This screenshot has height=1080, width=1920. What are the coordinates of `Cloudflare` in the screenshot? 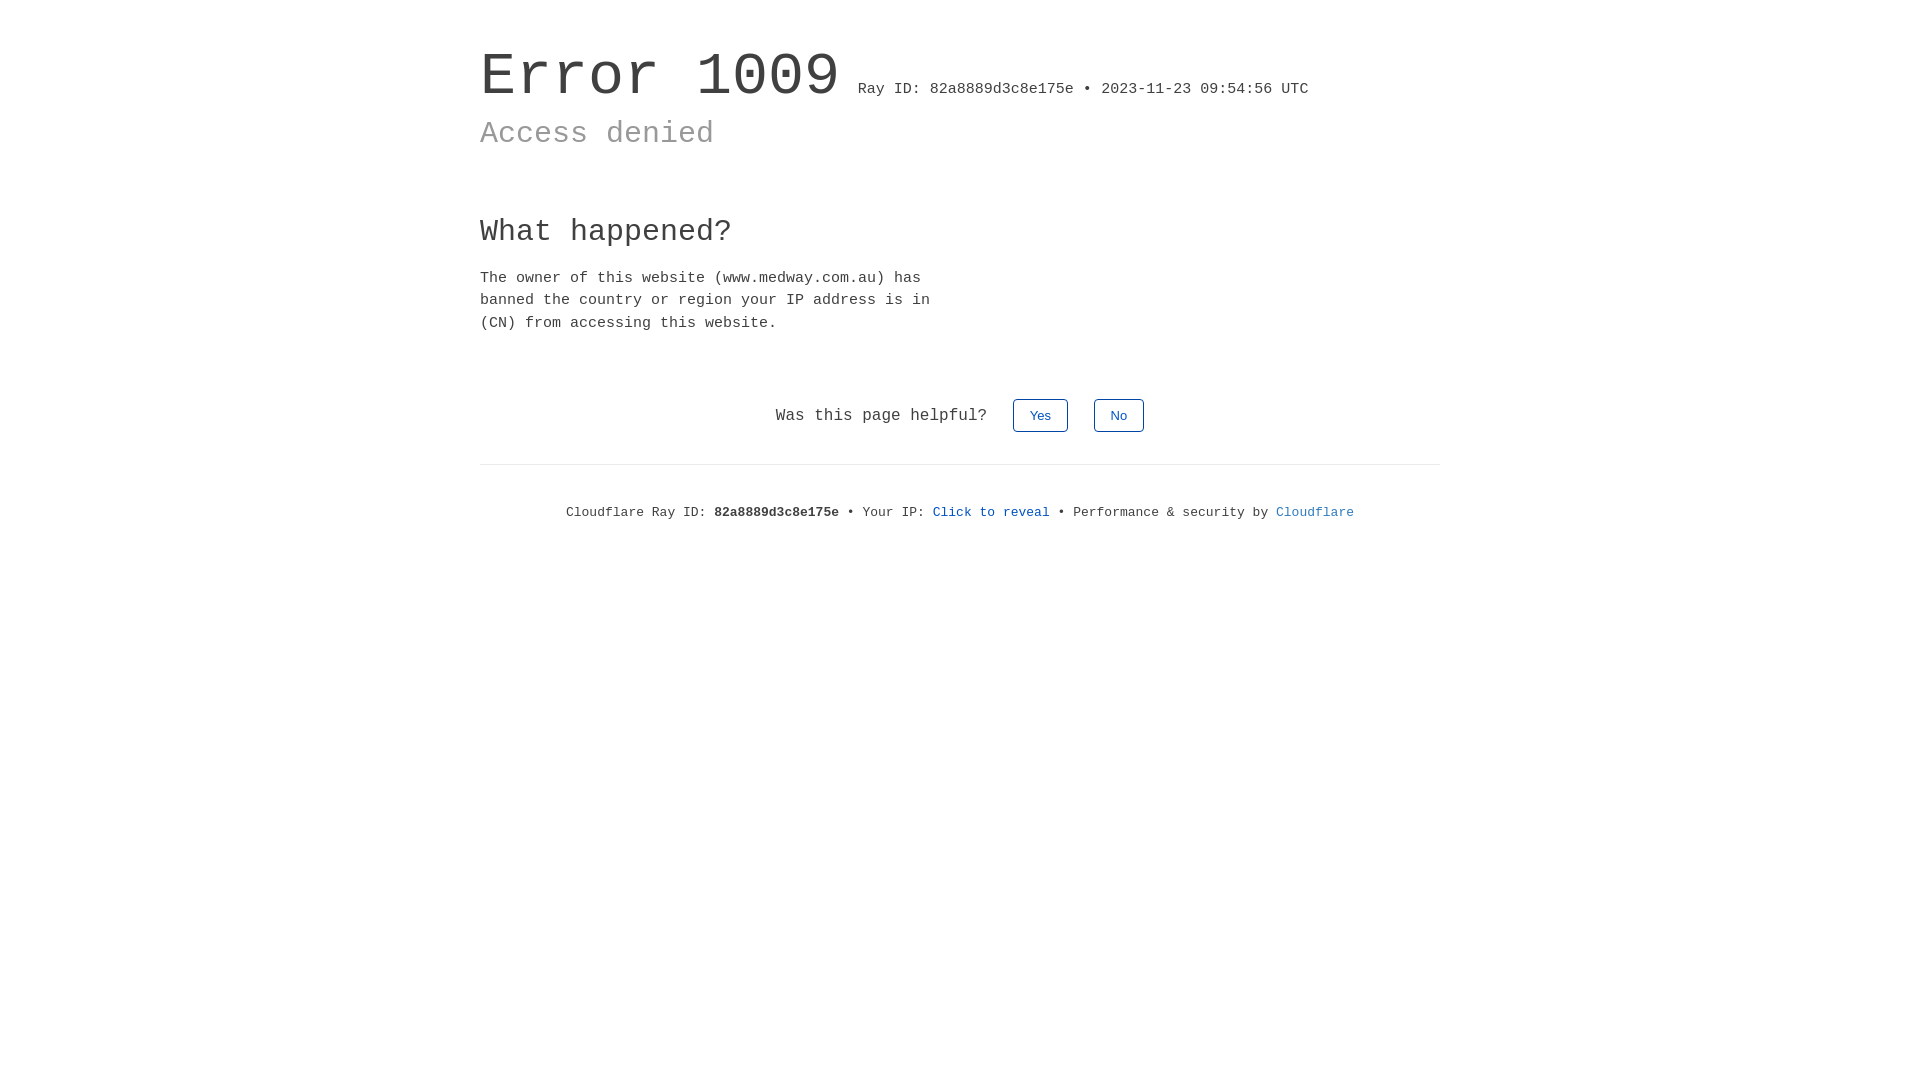 It's located at (1315, 512).